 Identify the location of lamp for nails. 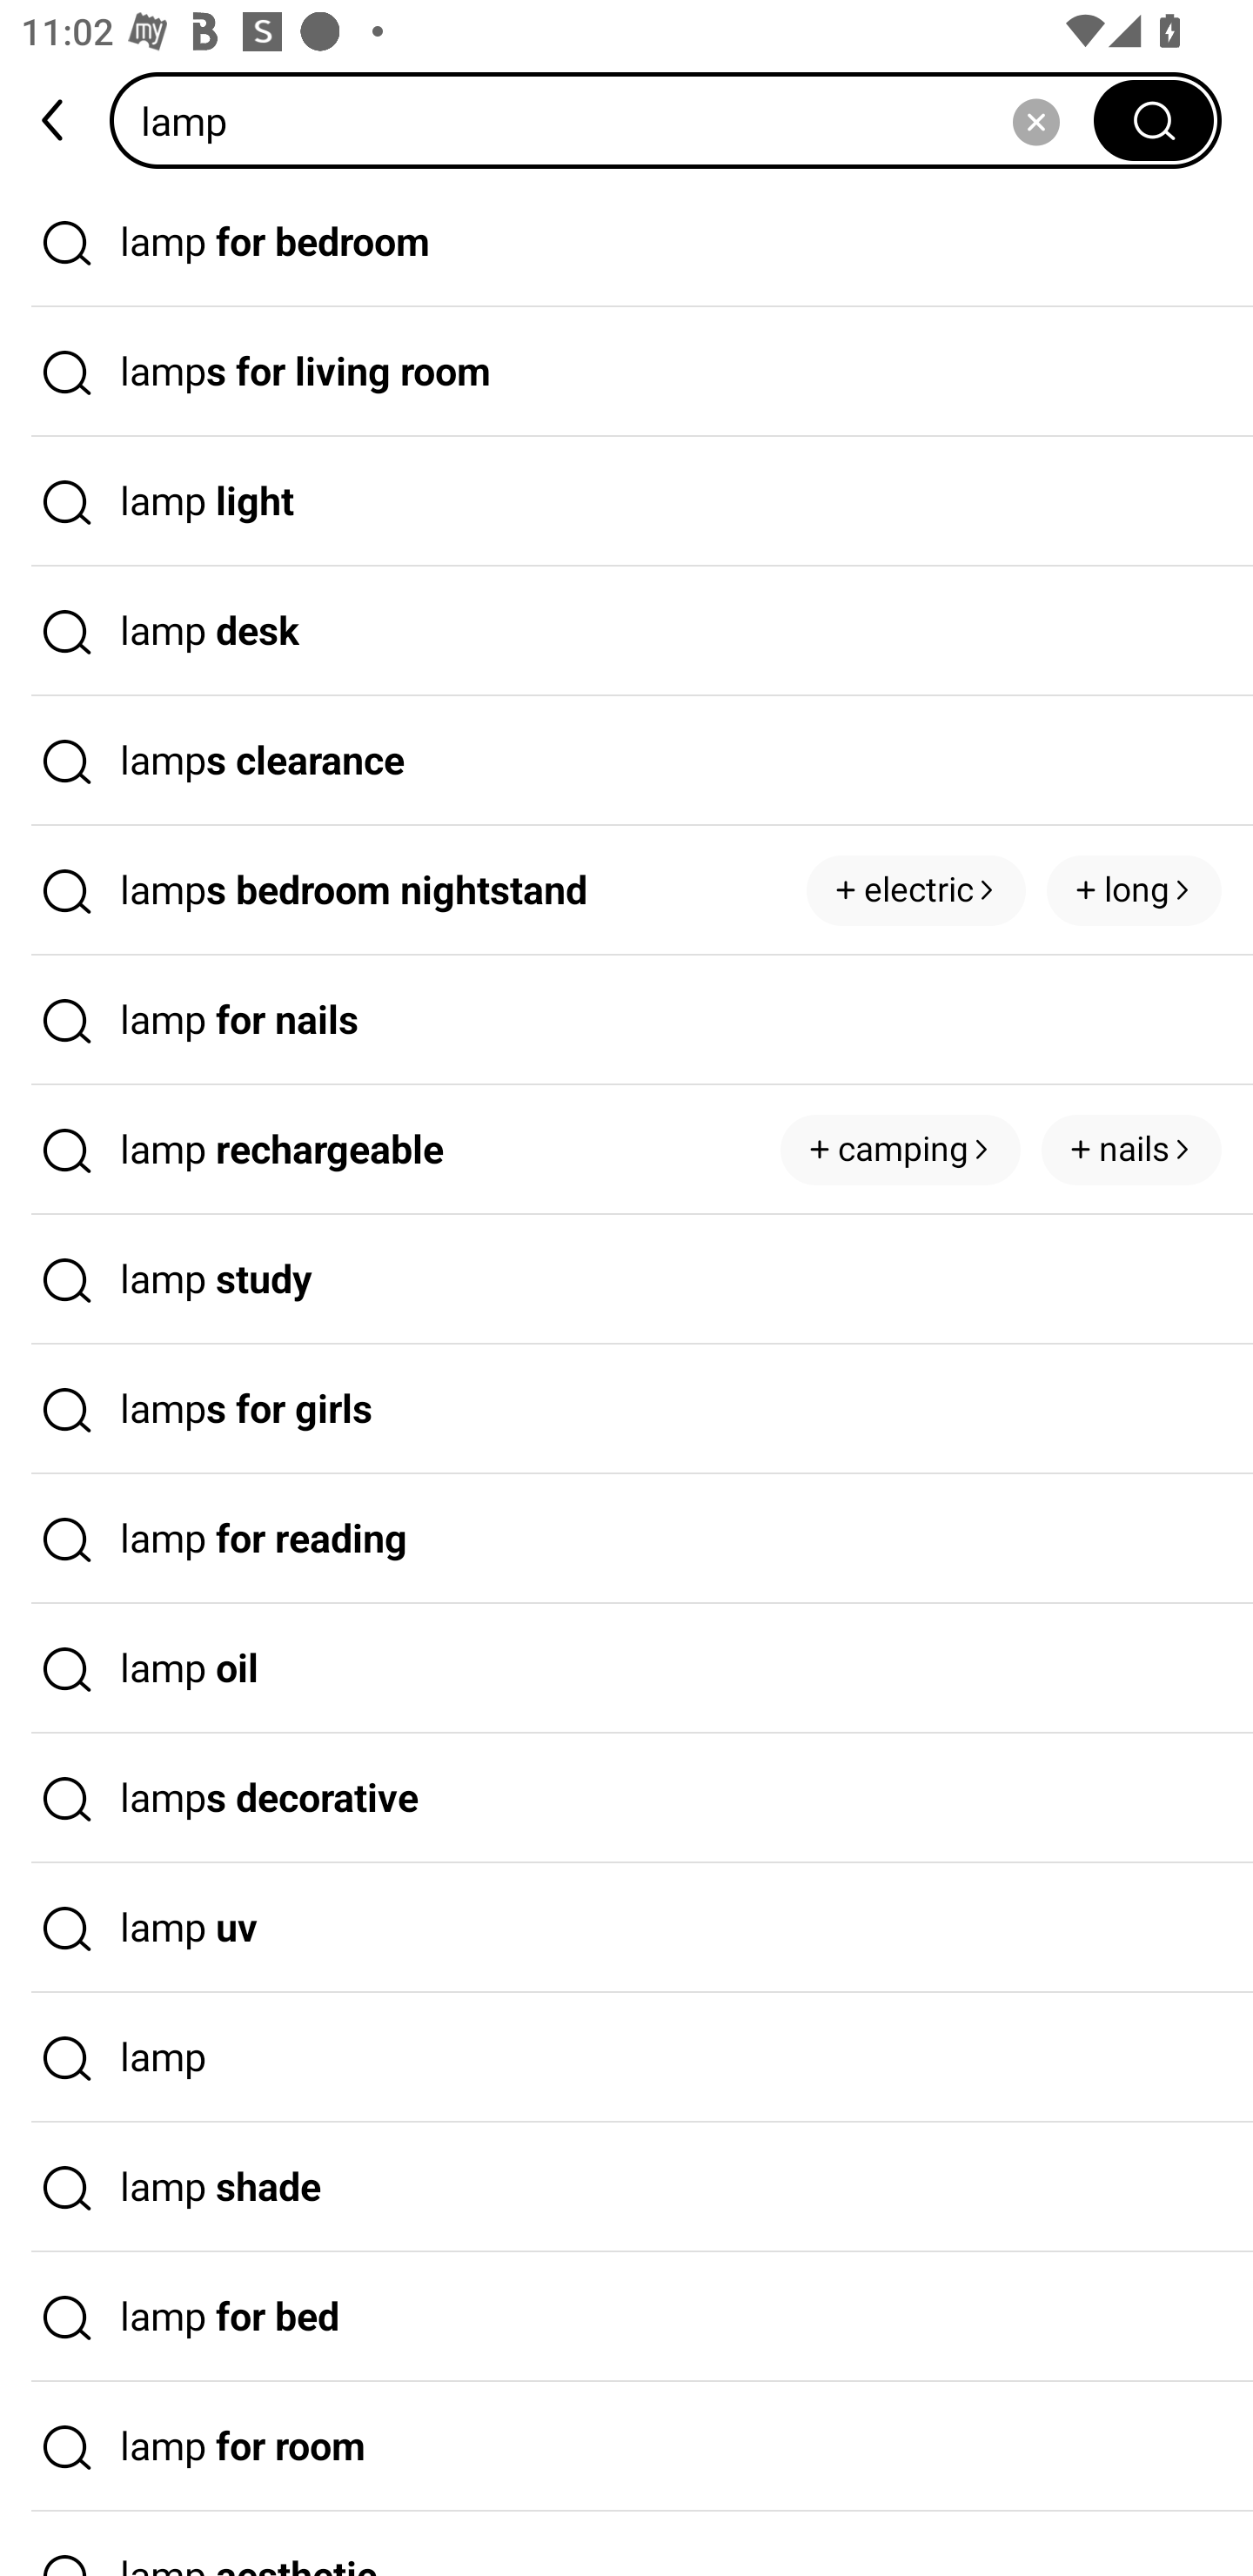
(626, 1020).